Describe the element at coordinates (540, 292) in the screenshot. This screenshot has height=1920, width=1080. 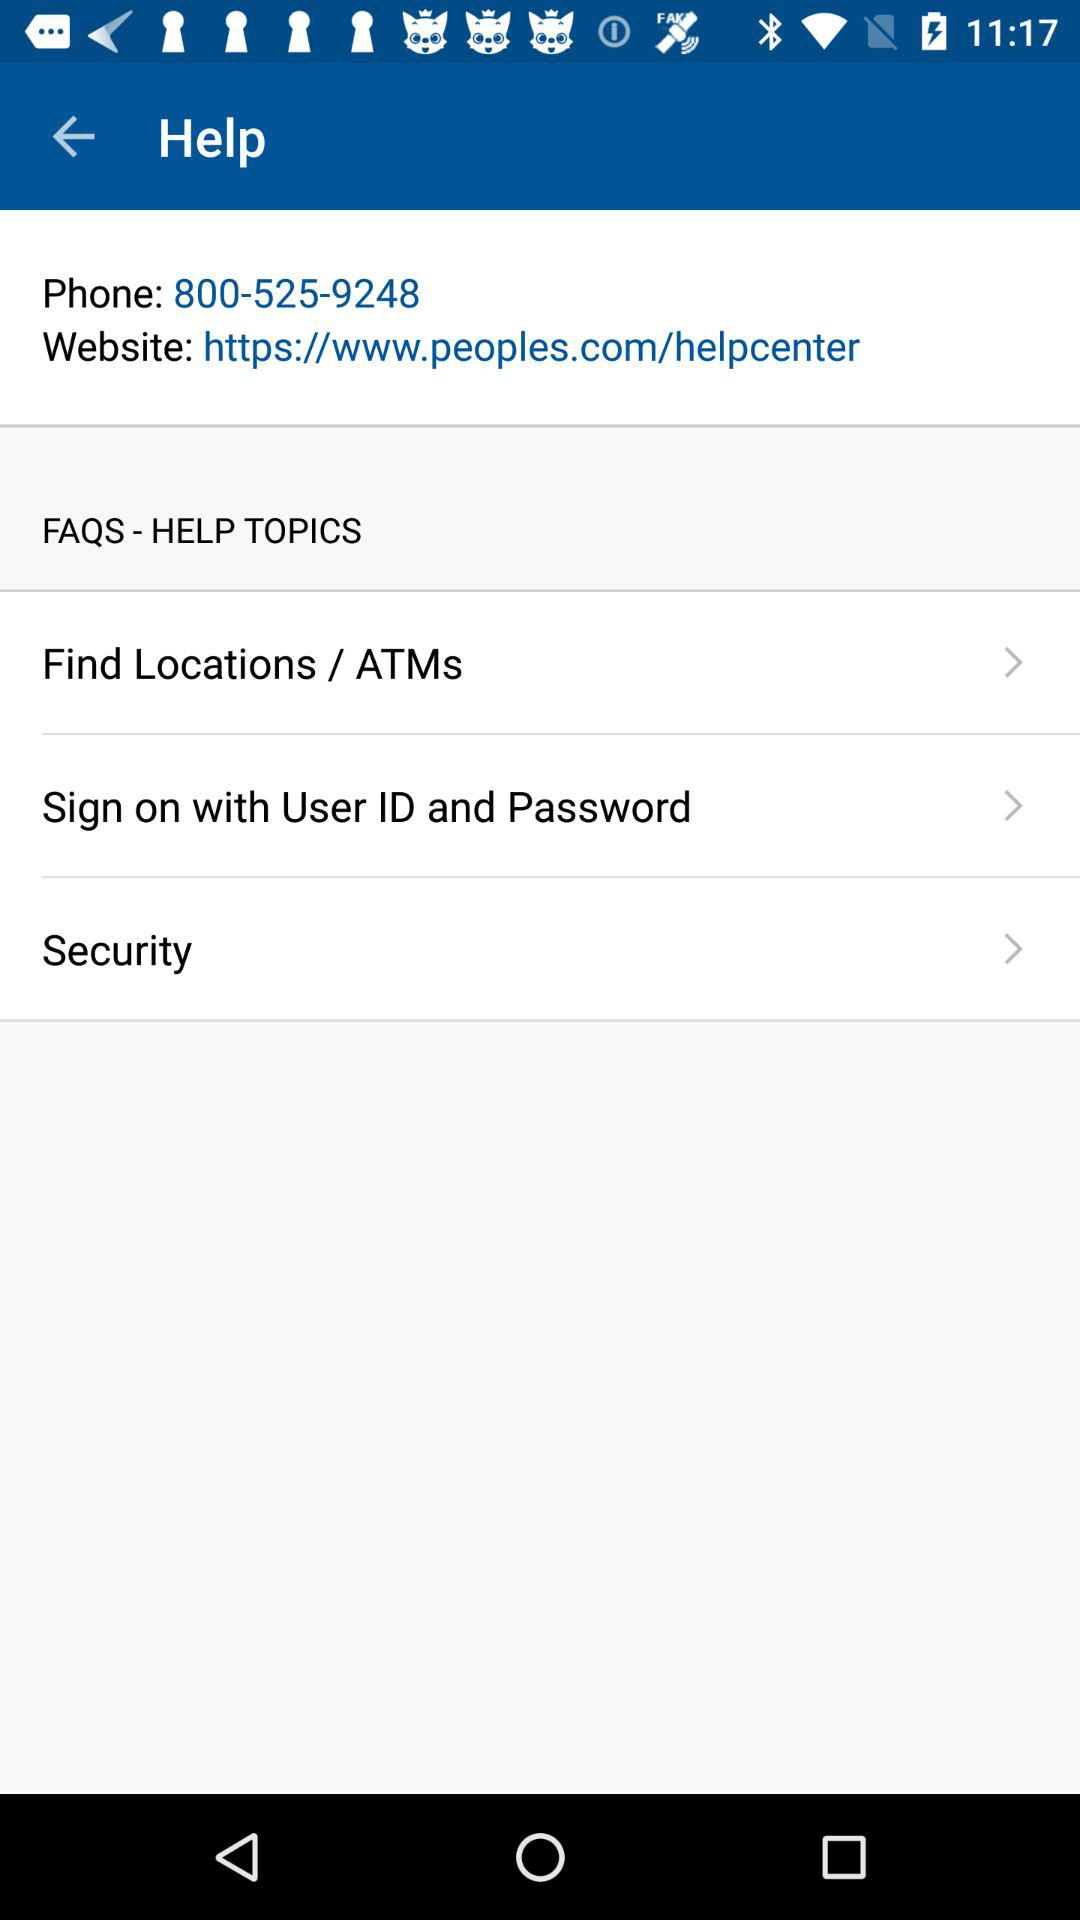
I see `jump to the phone 800 525 icon` at that location.